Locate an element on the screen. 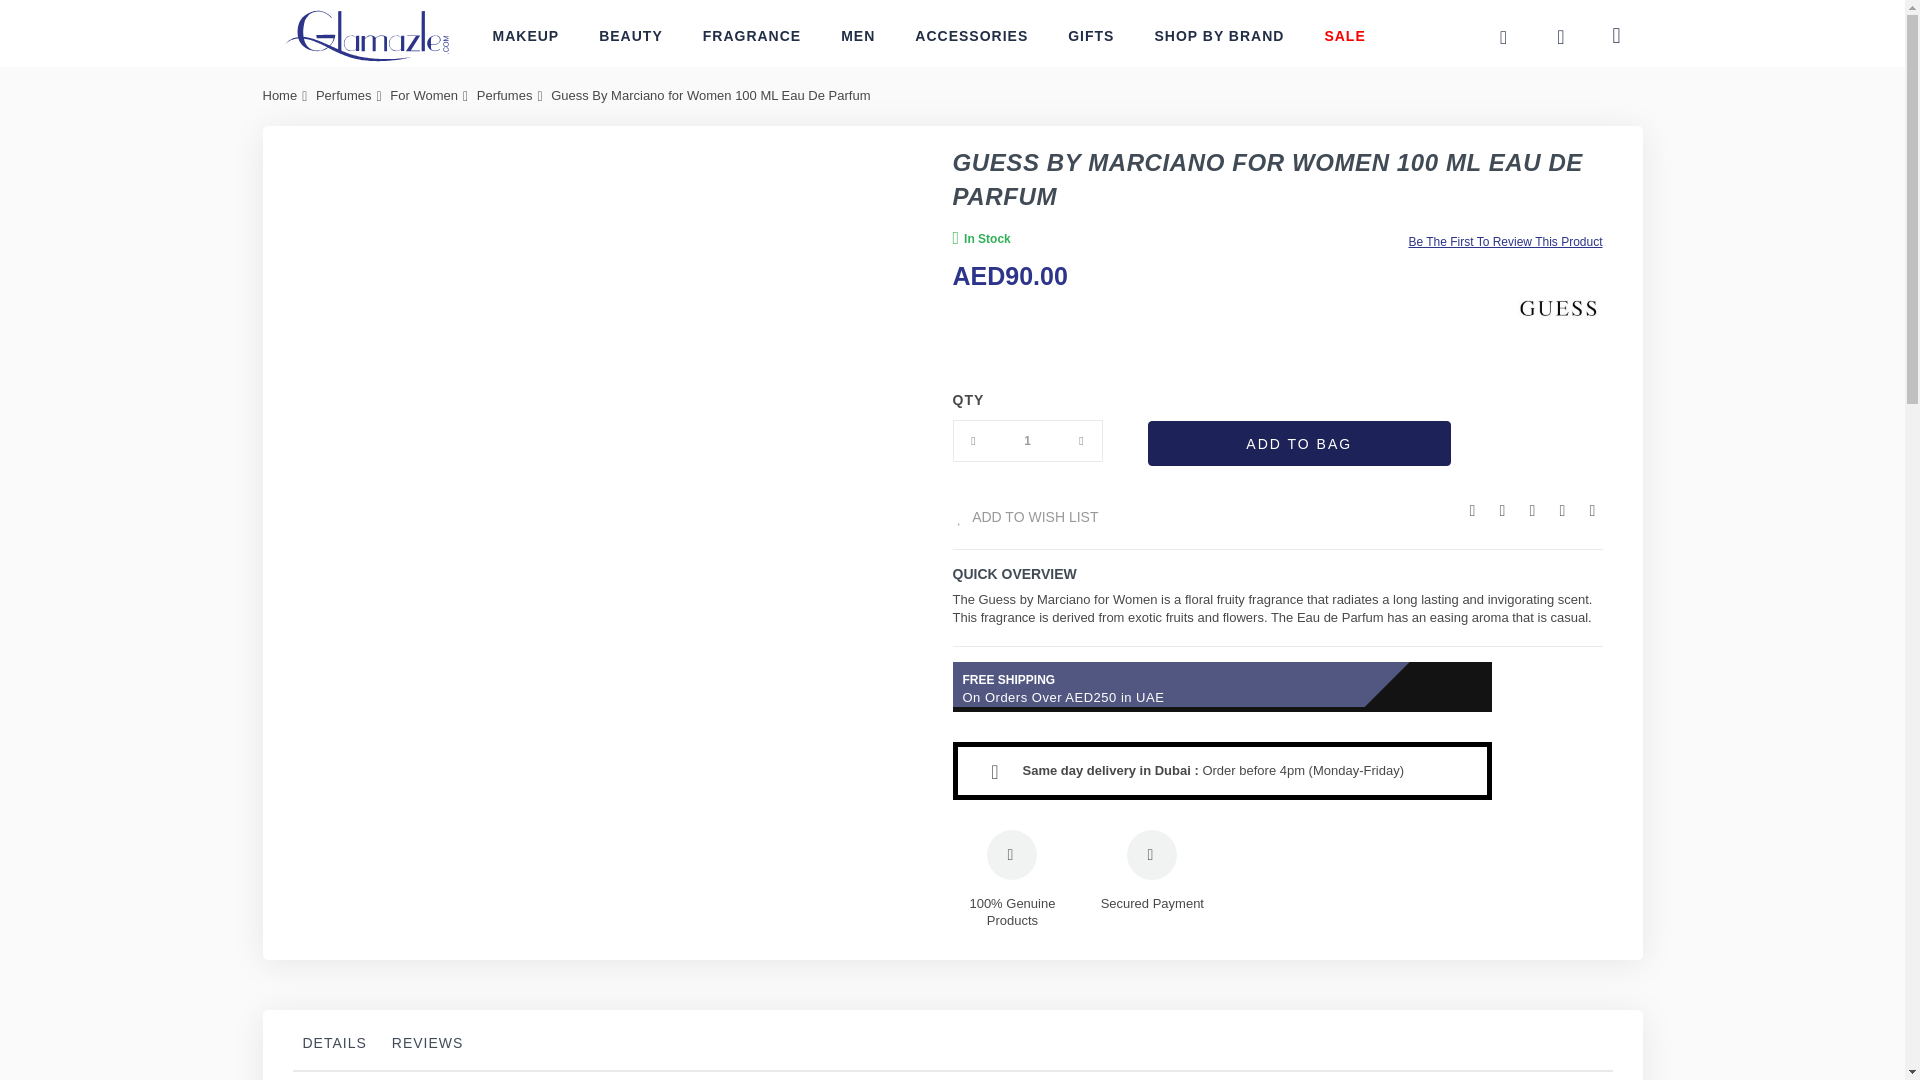  ACCESSORIES is located at coordinates (971, 36).